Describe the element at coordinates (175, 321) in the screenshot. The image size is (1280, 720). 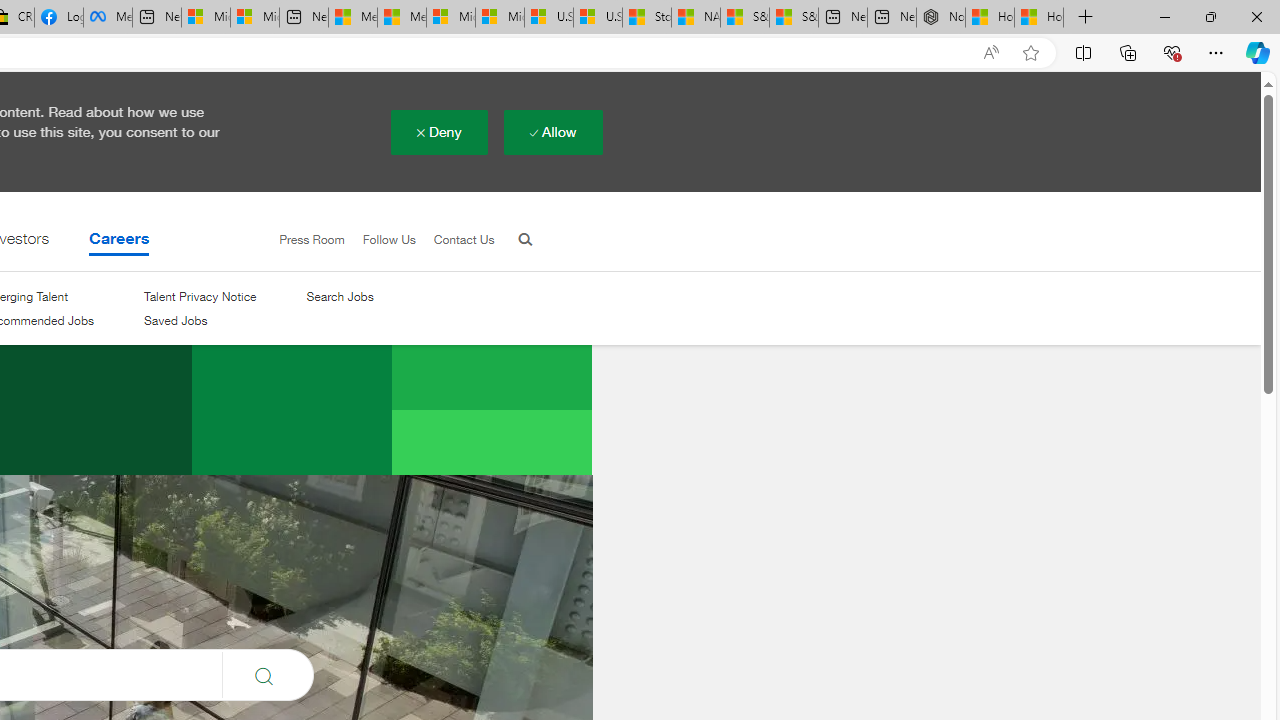
I see `Saved Jobs` at that location.